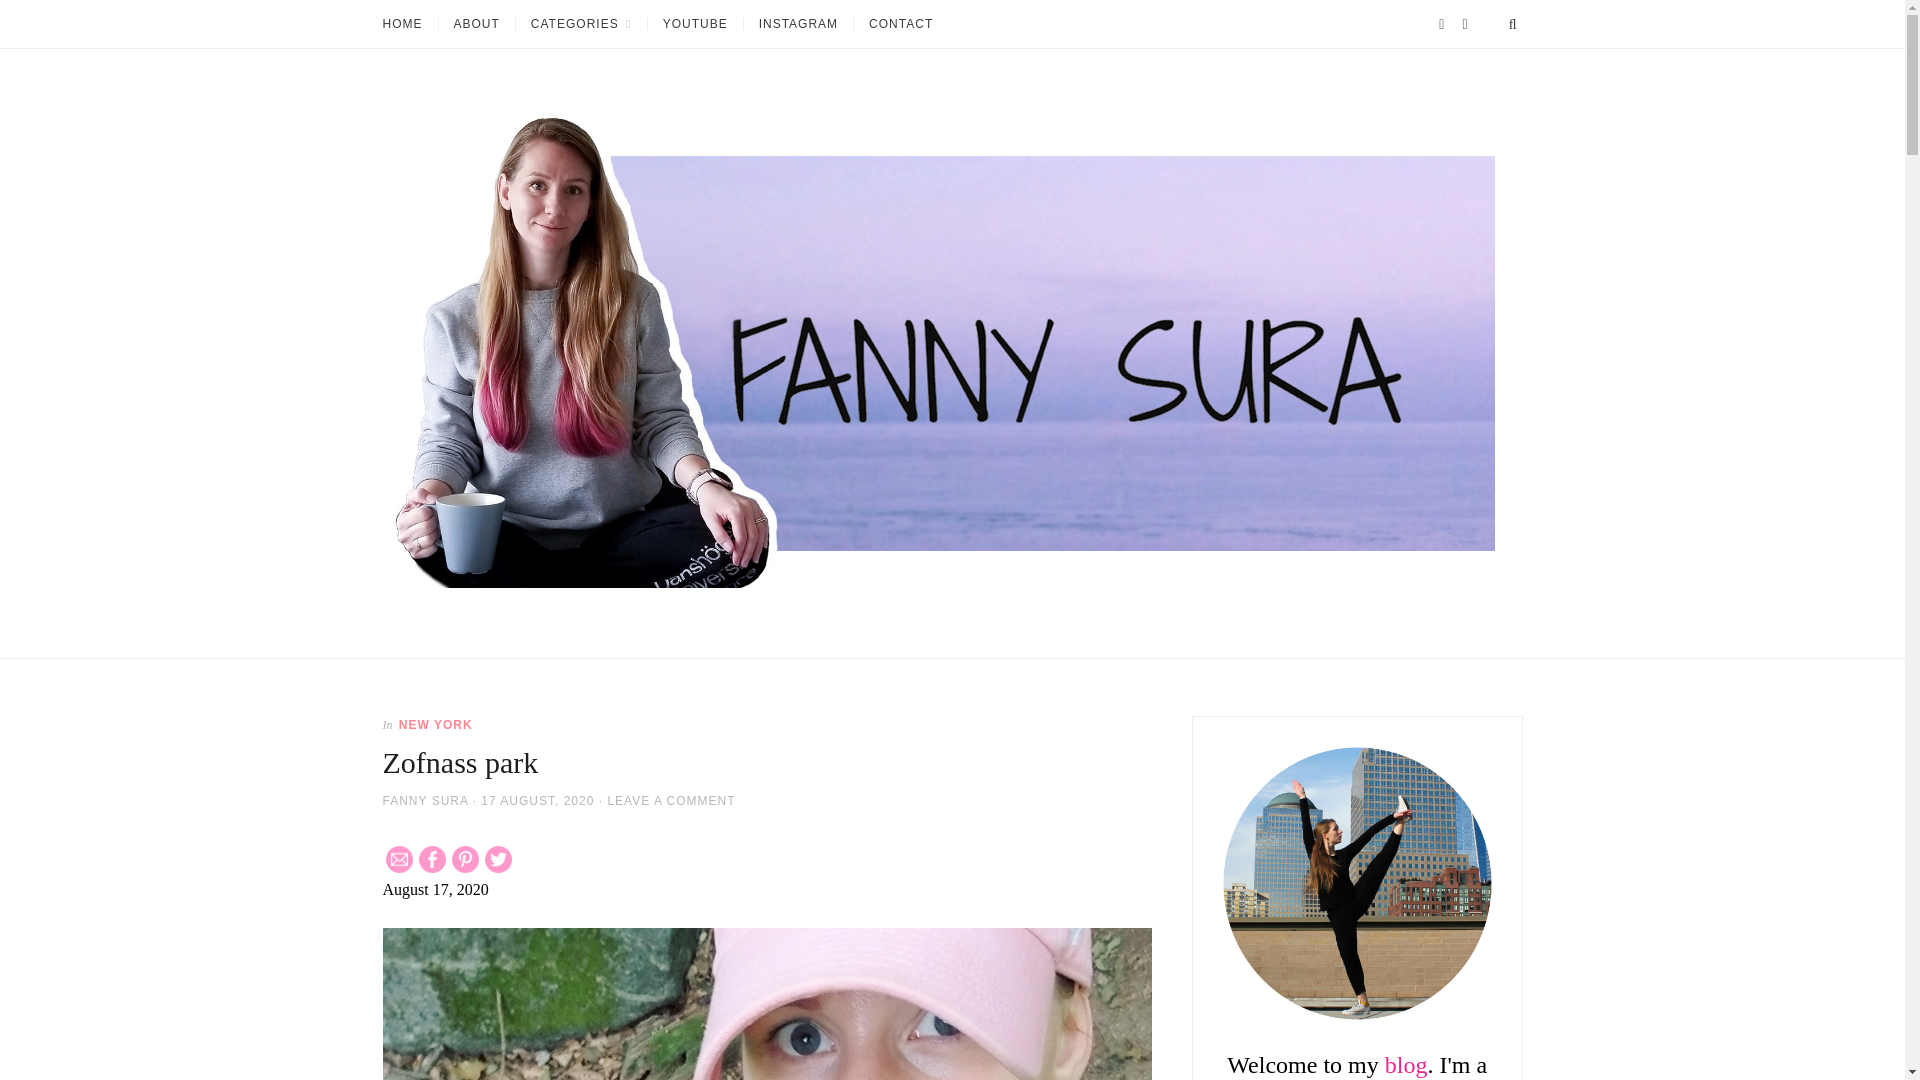  Describe the element at coordinates (464, 859) in the screenshot. I see `Pinterest` at that location.